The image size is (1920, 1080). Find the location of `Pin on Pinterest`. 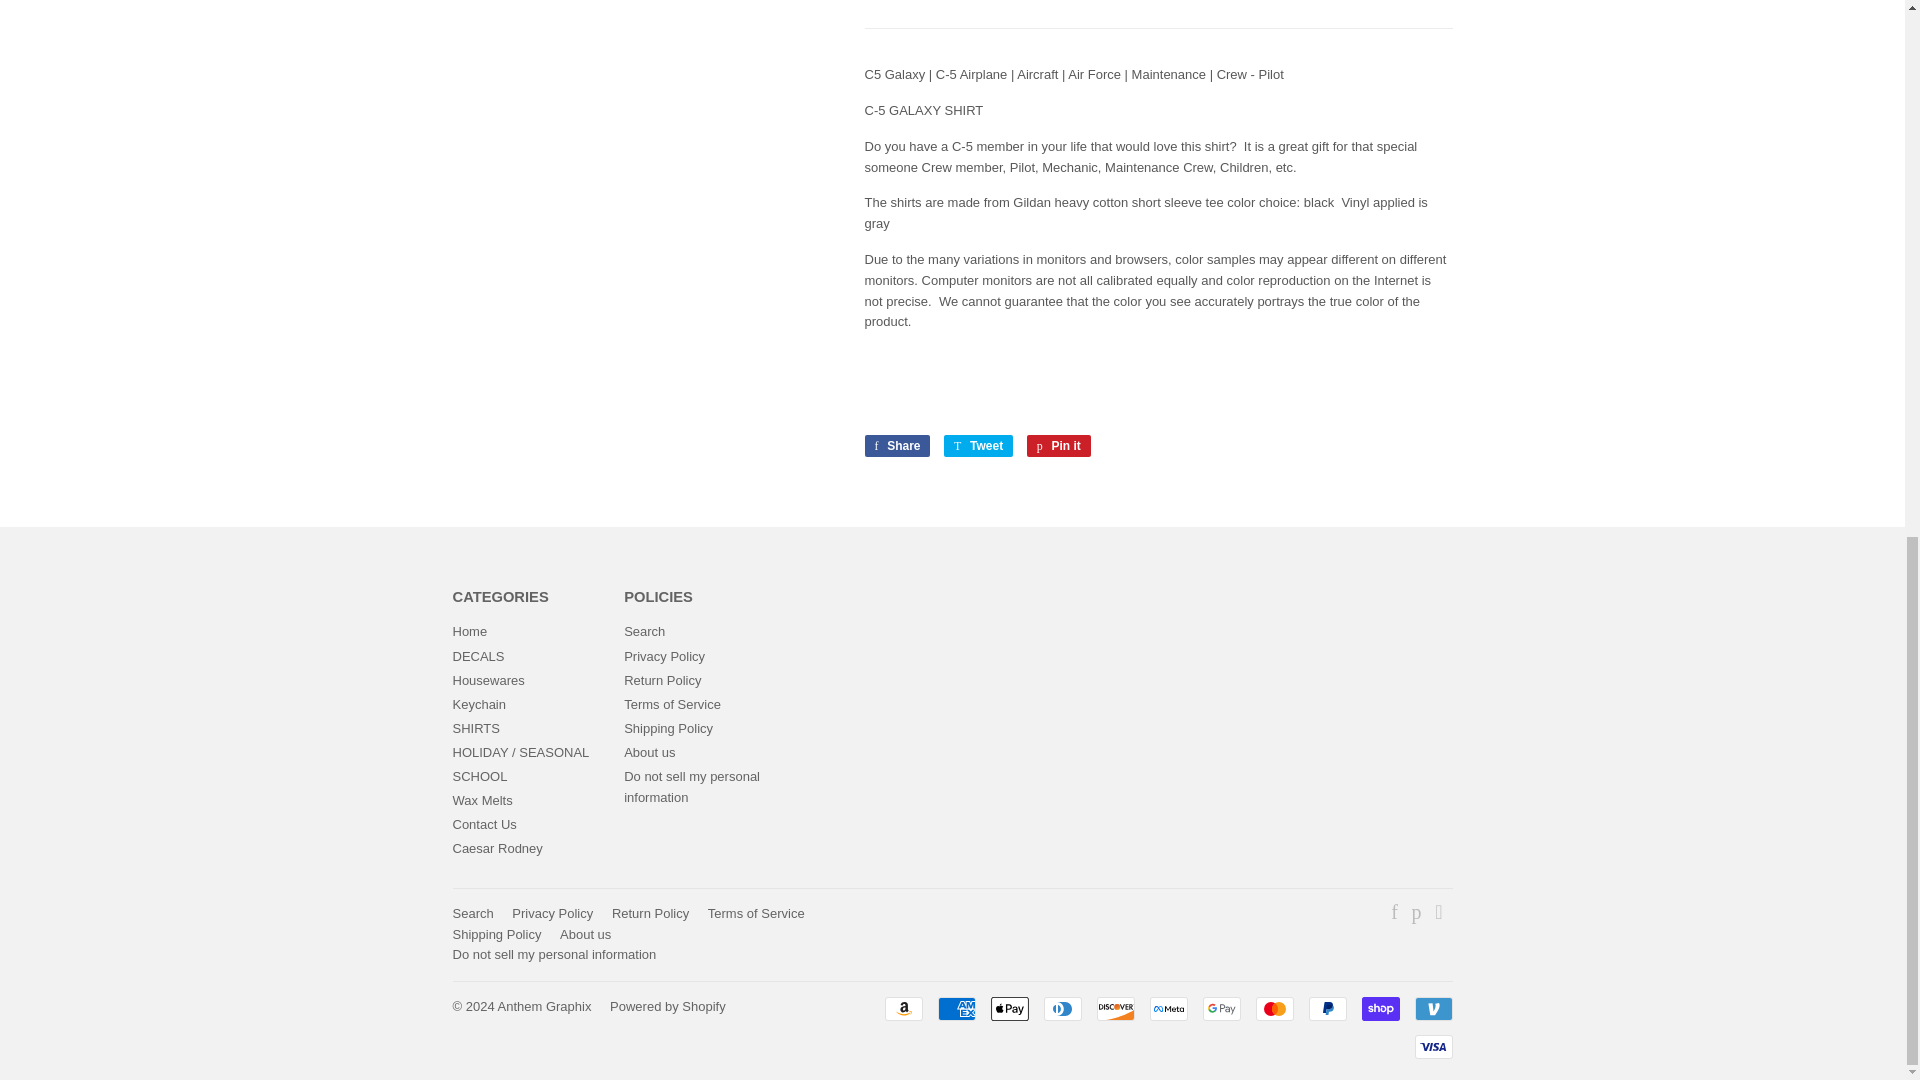

Pin on Pinterest is located at coordinates (1058, 446).